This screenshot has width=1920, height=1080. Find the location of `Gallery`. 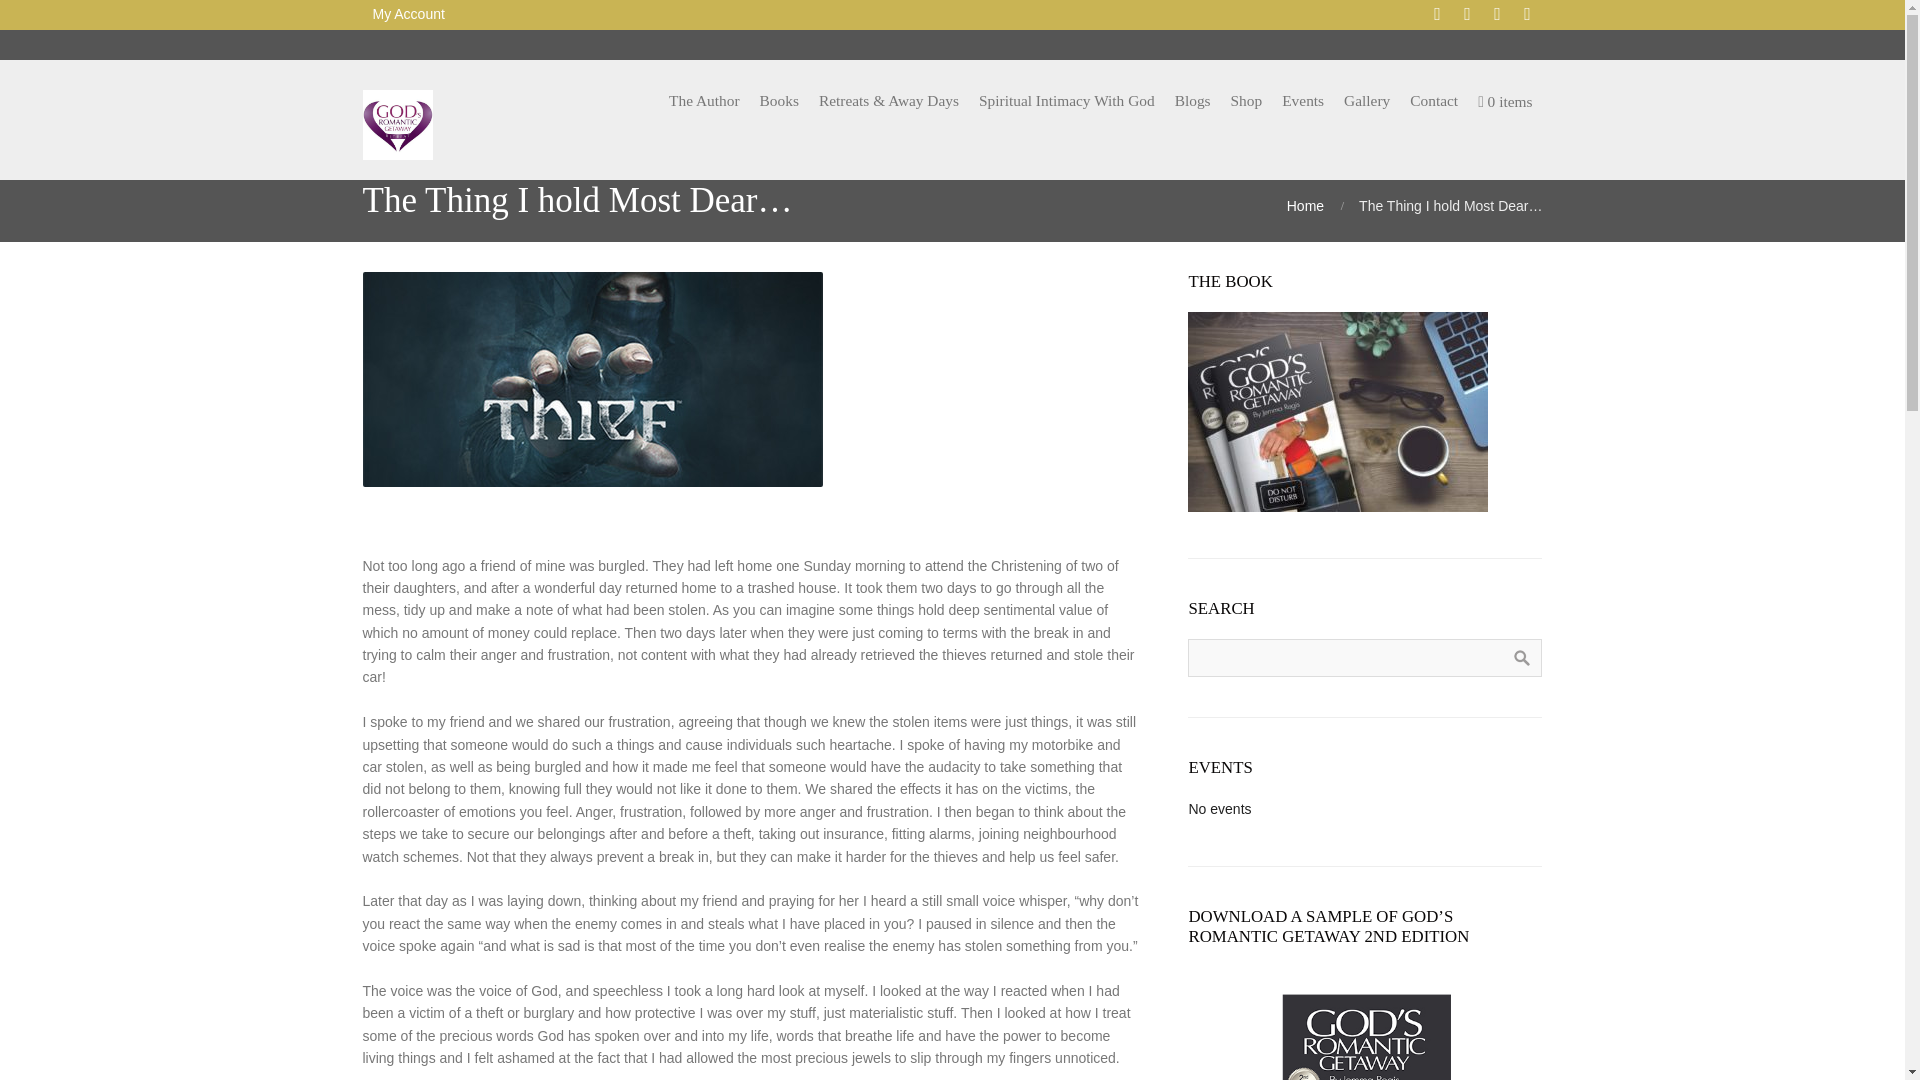

Gallery is located at coordinates (1366, 100).